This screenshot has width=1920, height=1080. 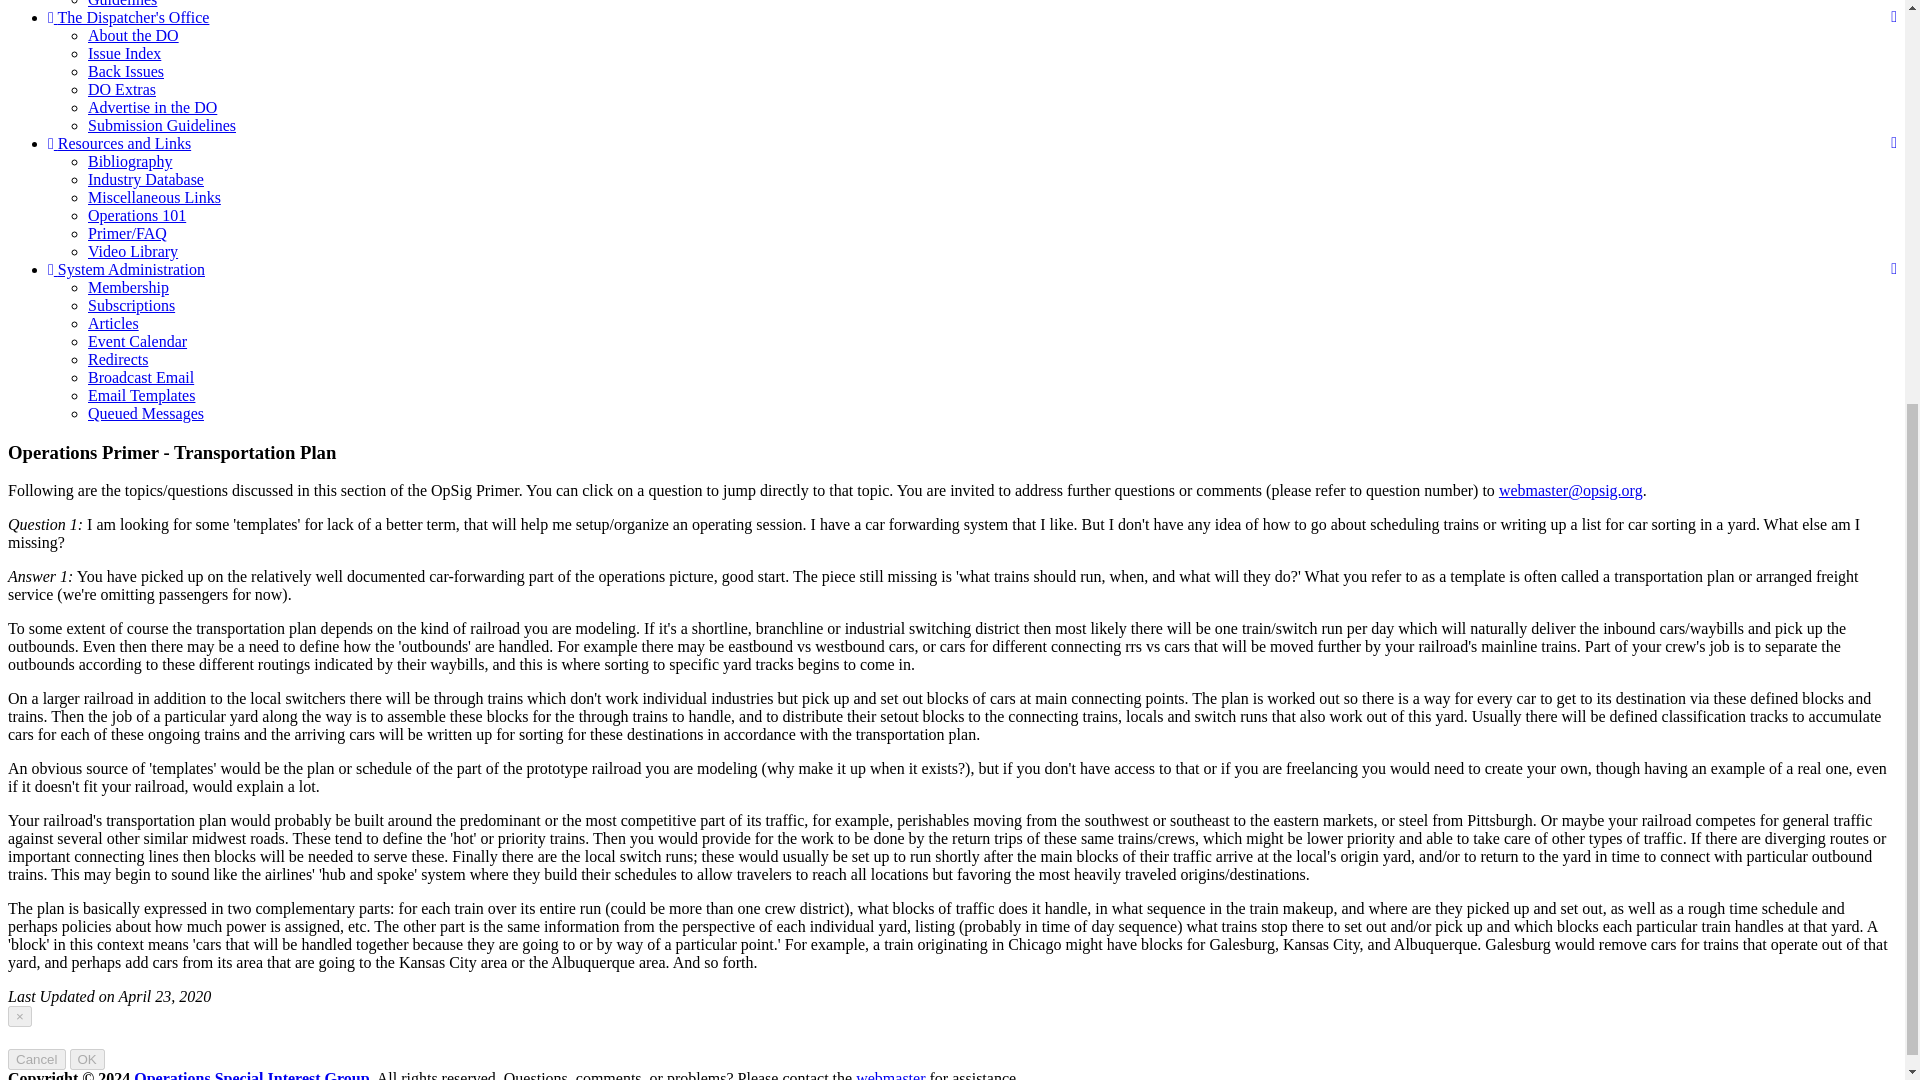 I want to click on Resources and Links, so click(x=119, y=144).